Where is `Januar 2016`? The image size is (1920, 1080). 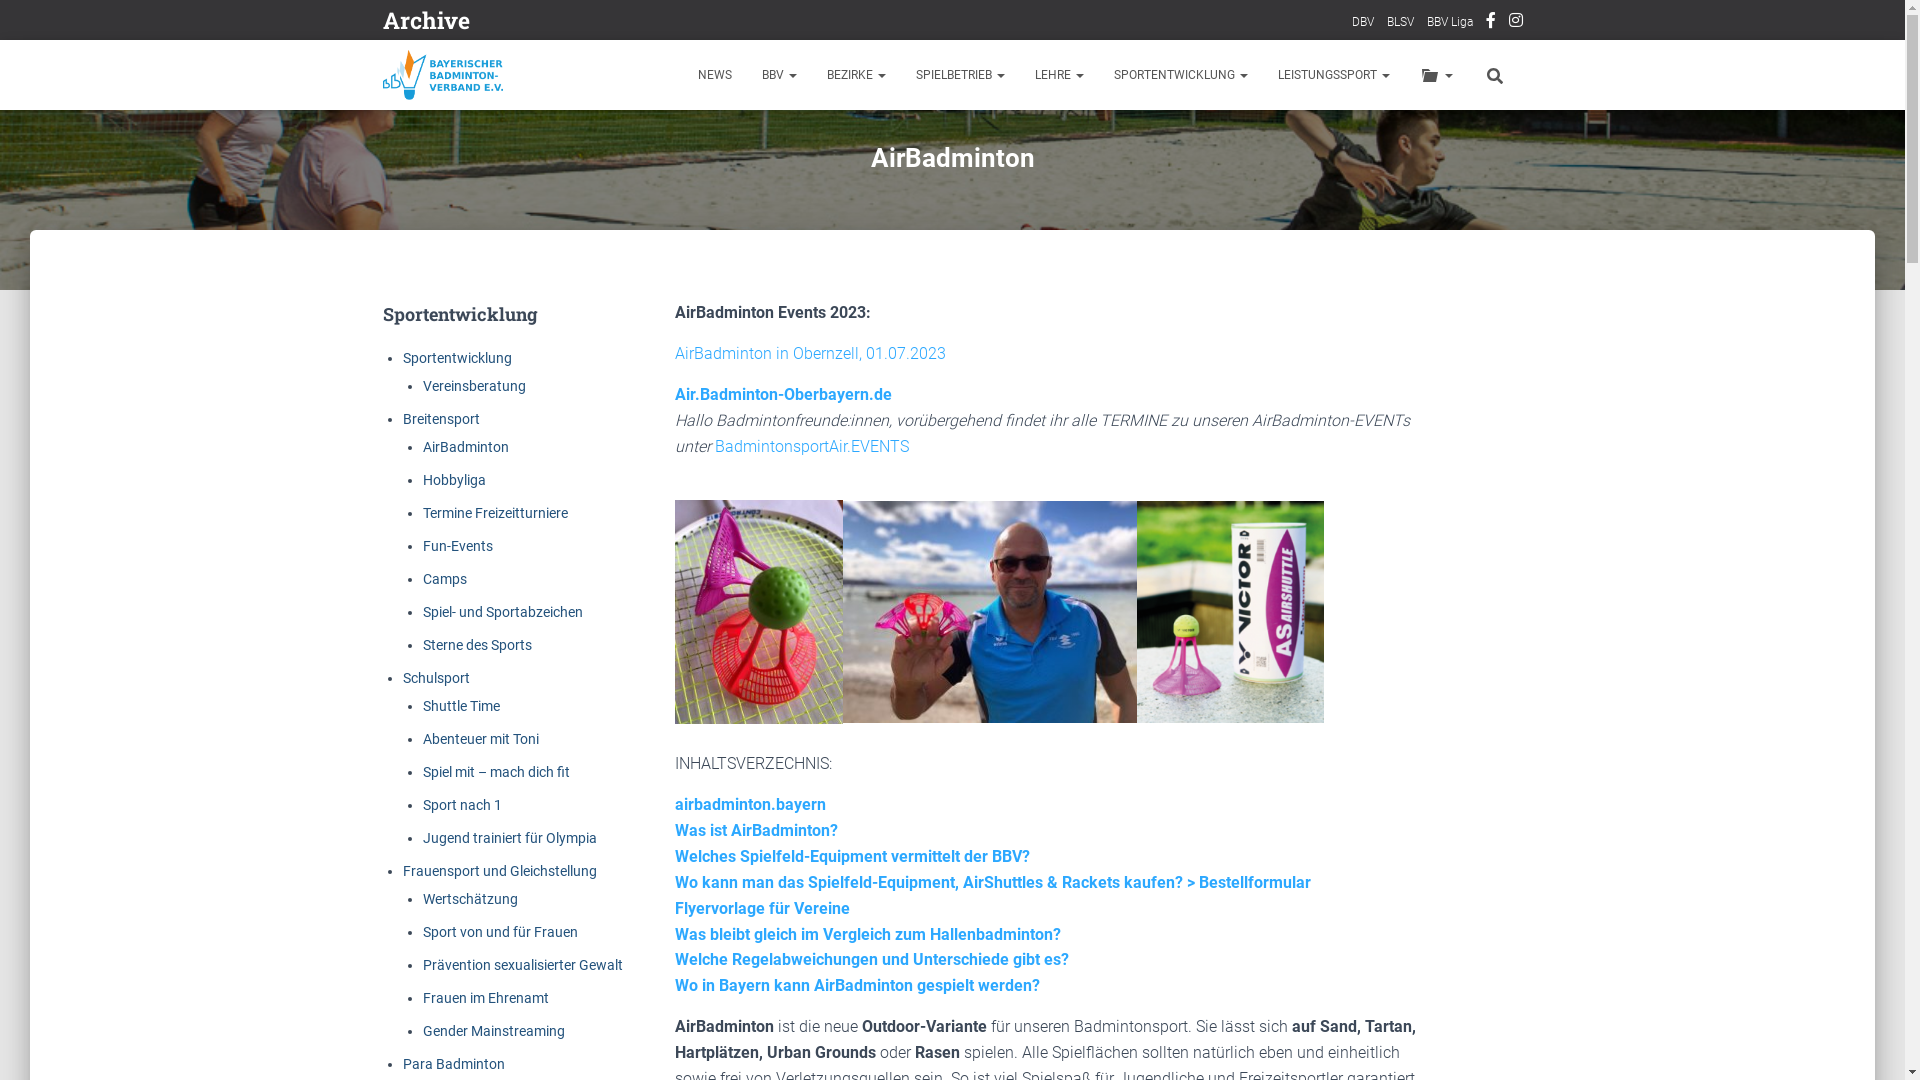 Januar 2016 is located at coordinates (728, 665).